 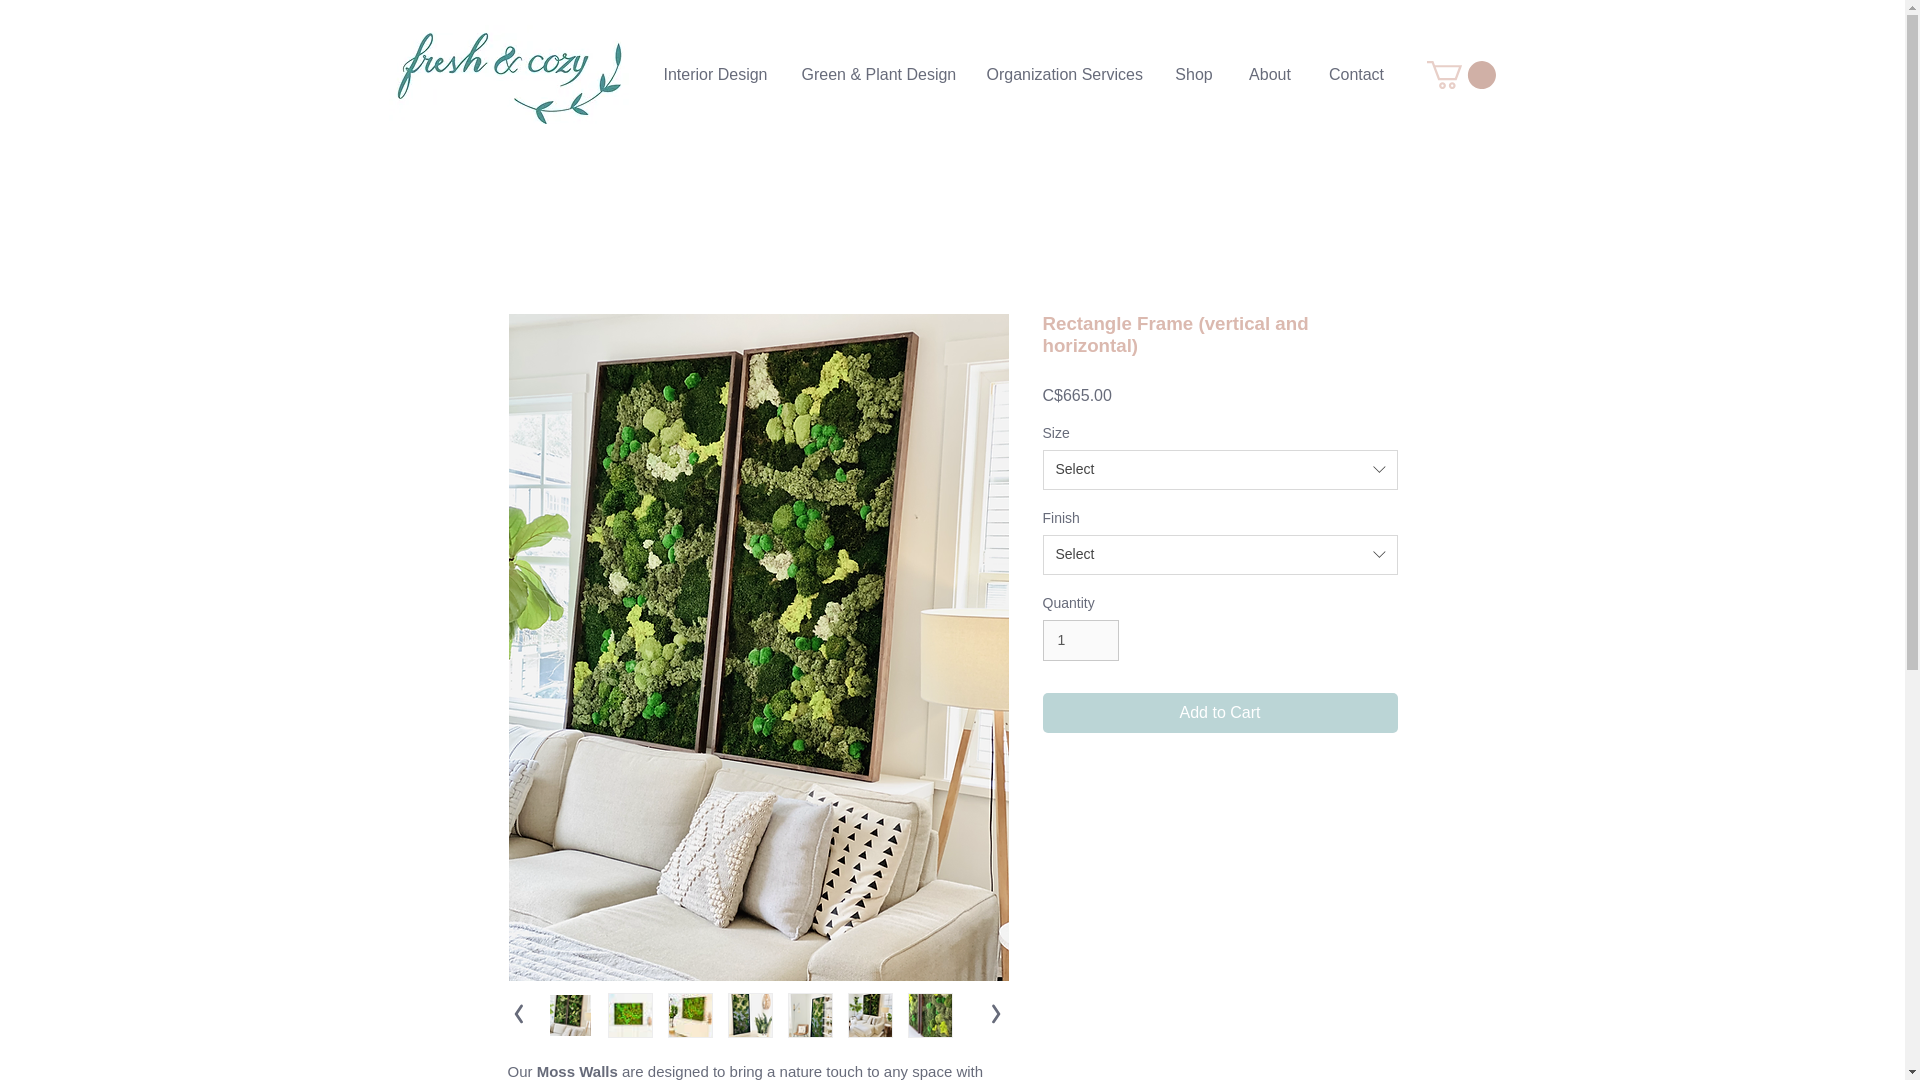 What do you see at coordinates (1220, 554) in the screenshot?
I see `Select` at bounding box center [1220, 554].